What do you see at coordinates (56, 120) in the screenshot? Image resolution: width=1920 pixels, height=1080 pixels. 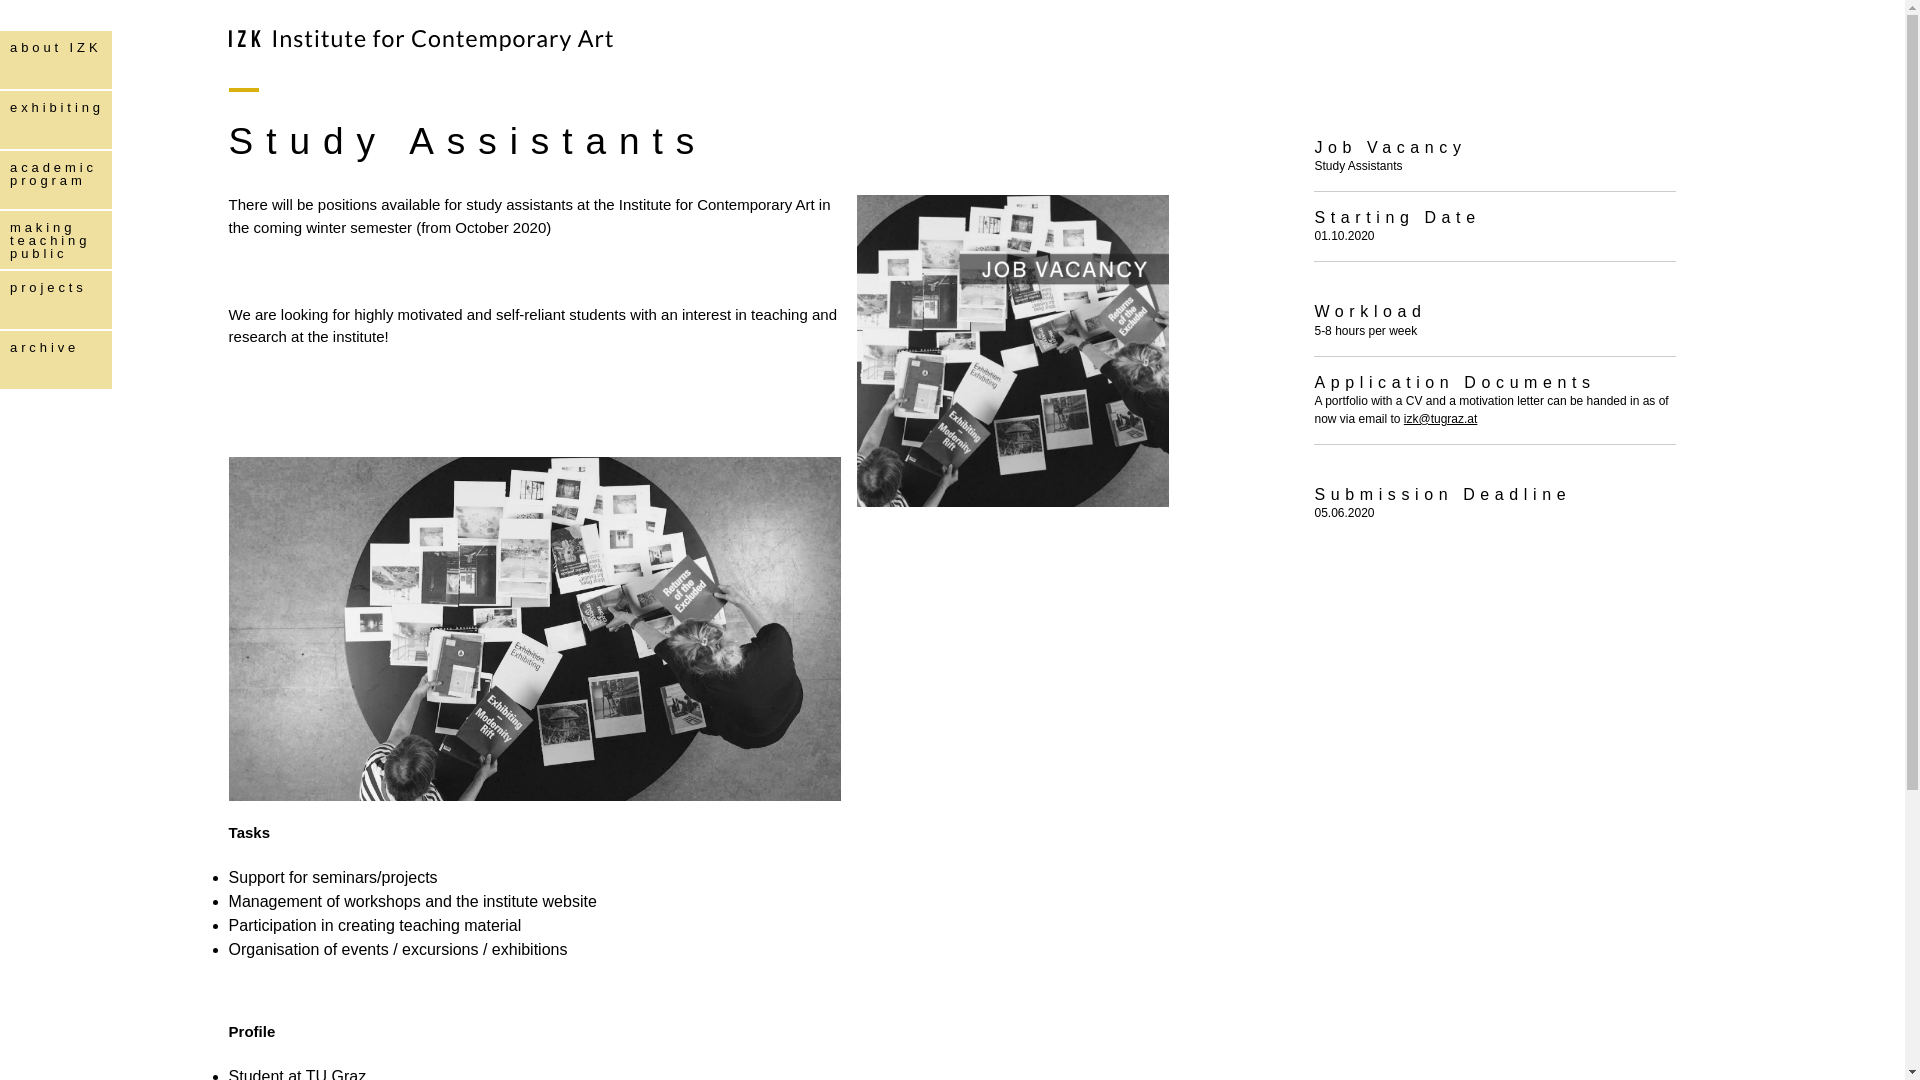 I see `exhibiting` at bounding box center [56, 120].